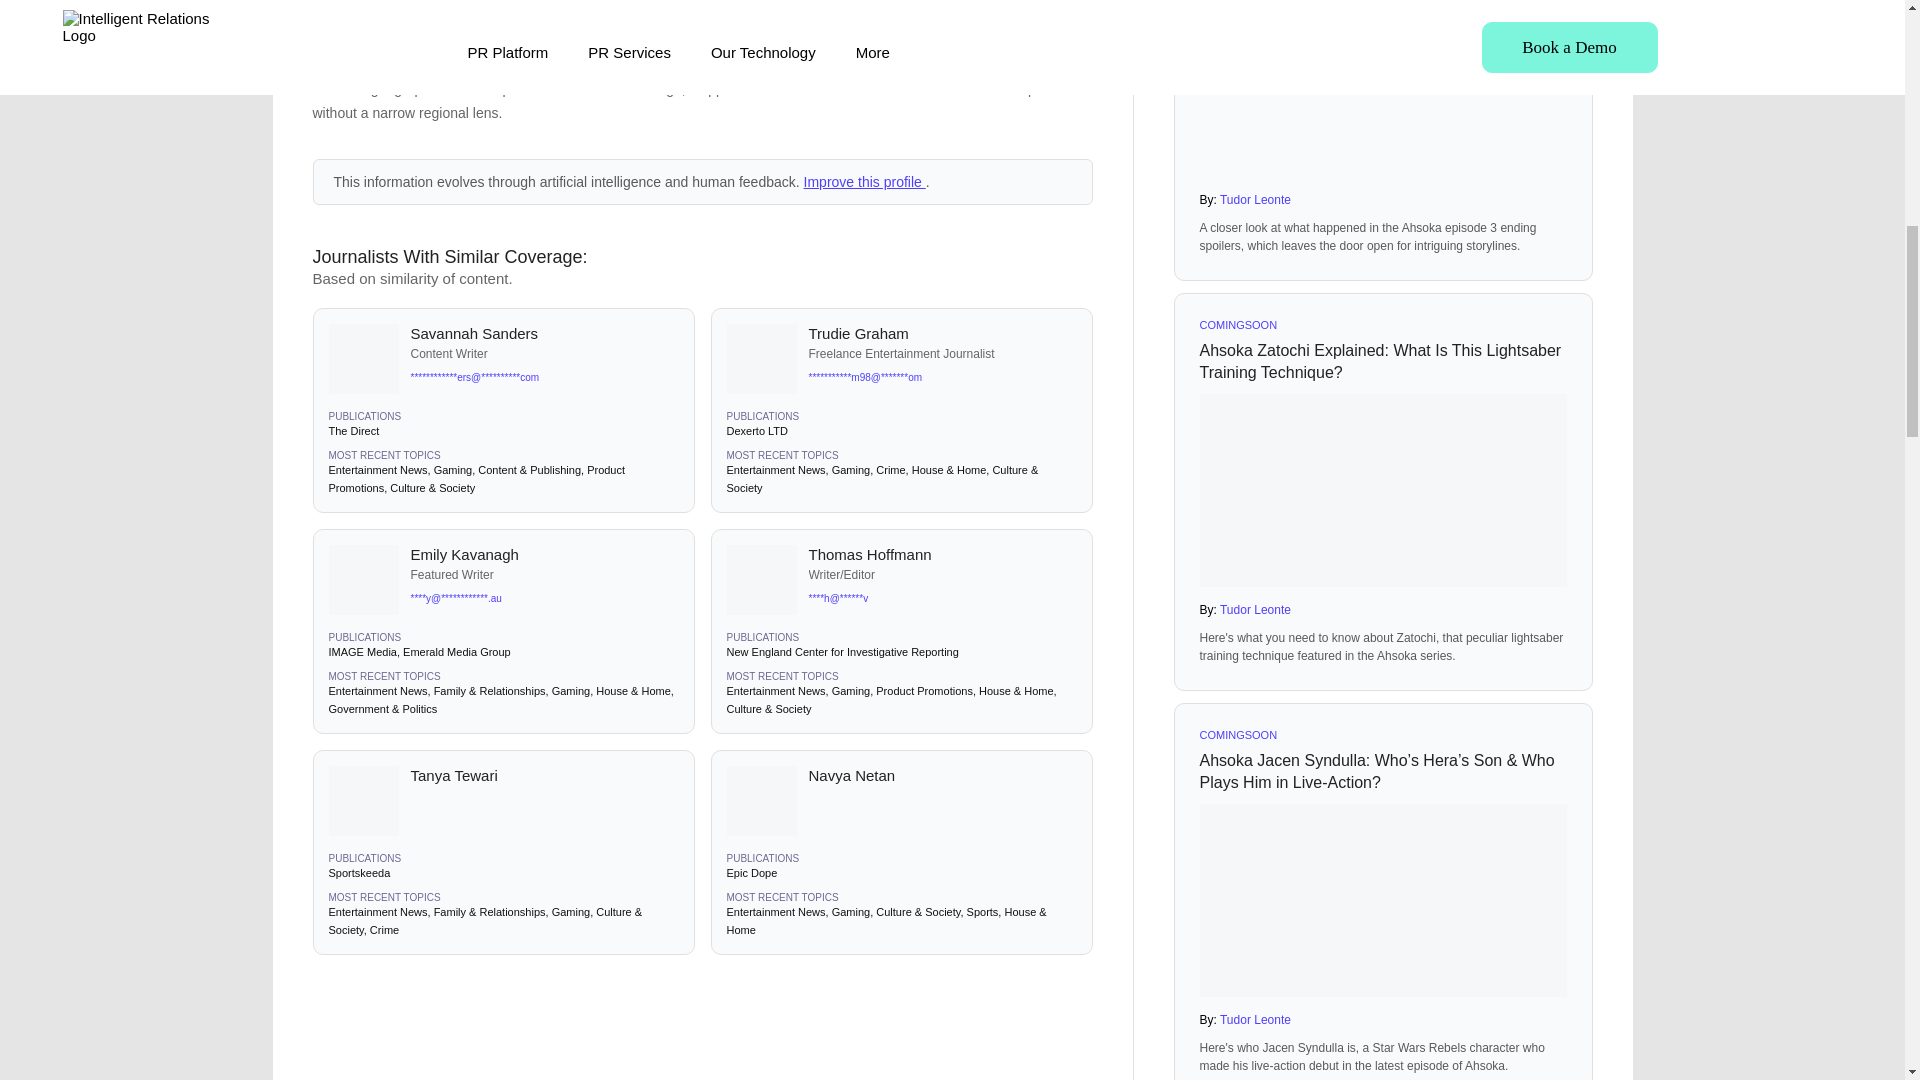  Describe the element at coordinates (353, 431) in the screenshot. I see `The Direct` at that location.